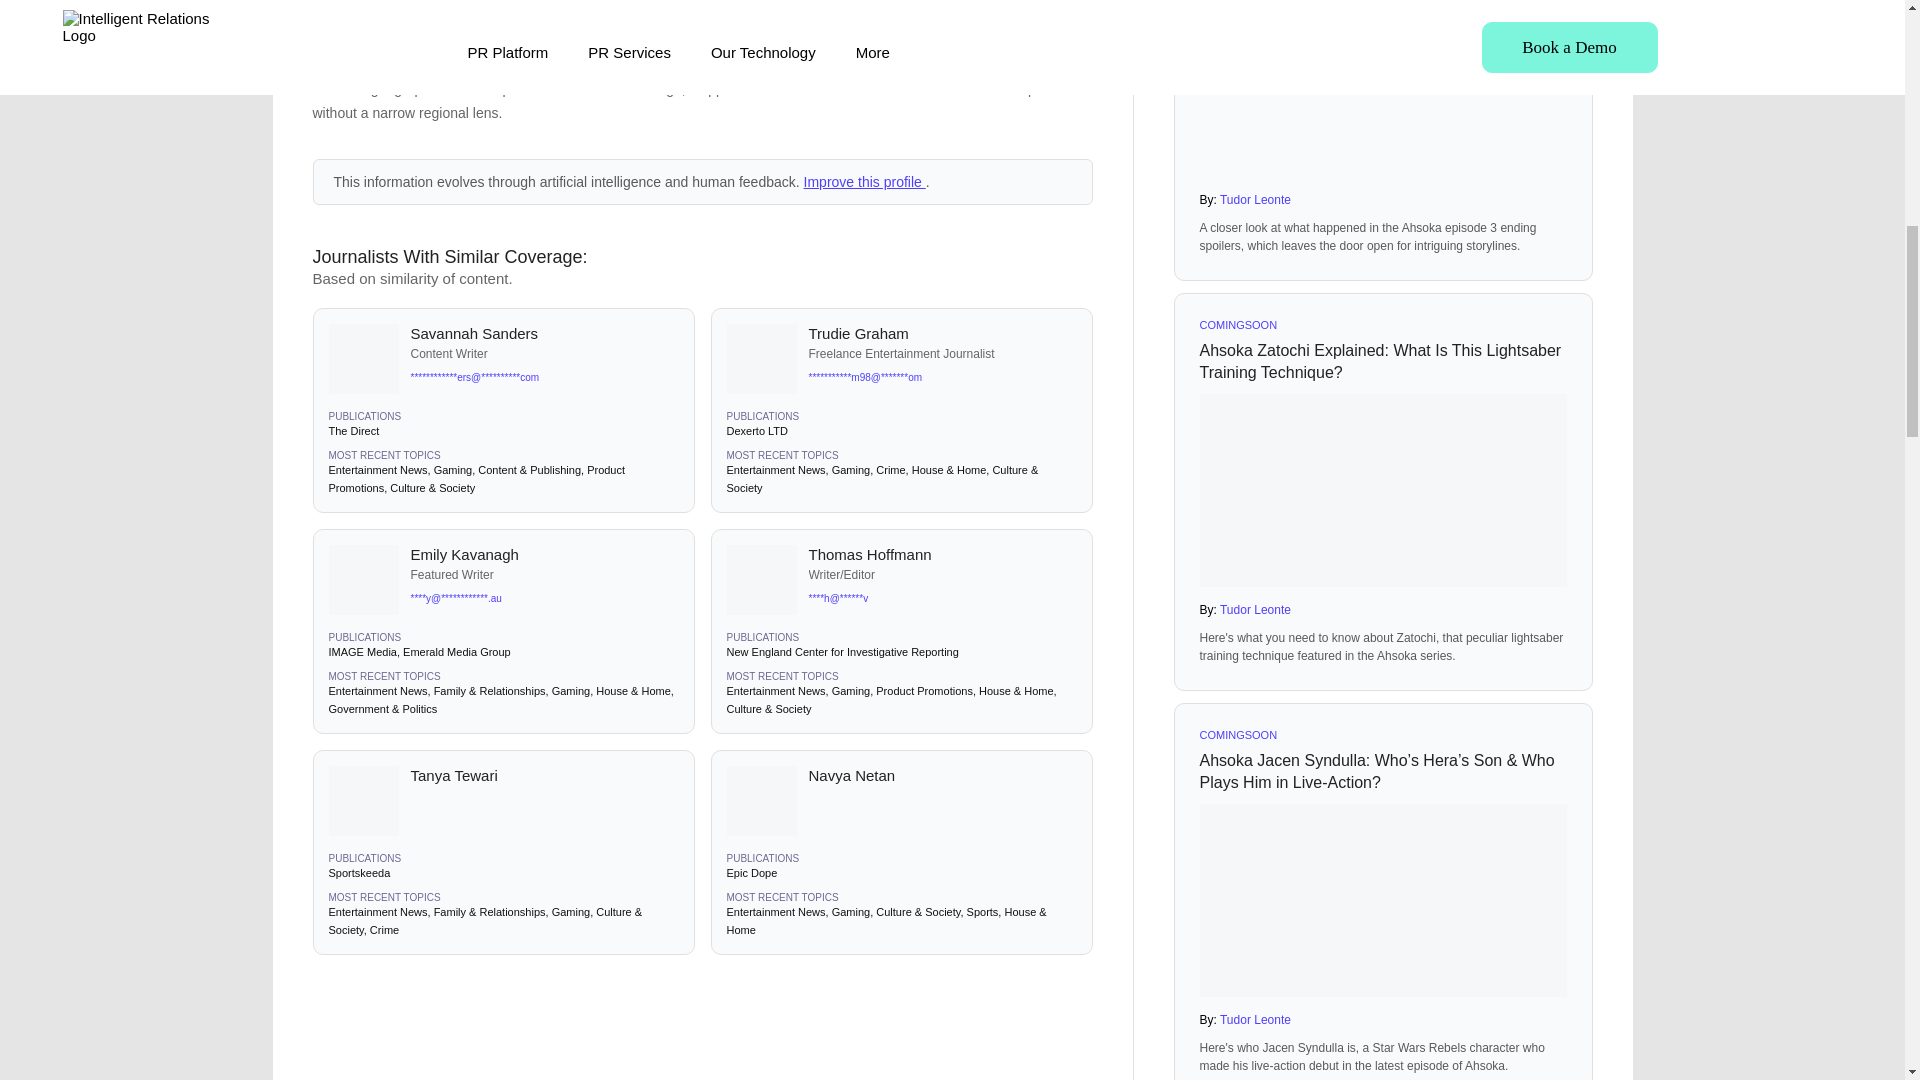  Describe the element at coordinates (353, 431) in the screenshot. I see `The Direct` at that location.